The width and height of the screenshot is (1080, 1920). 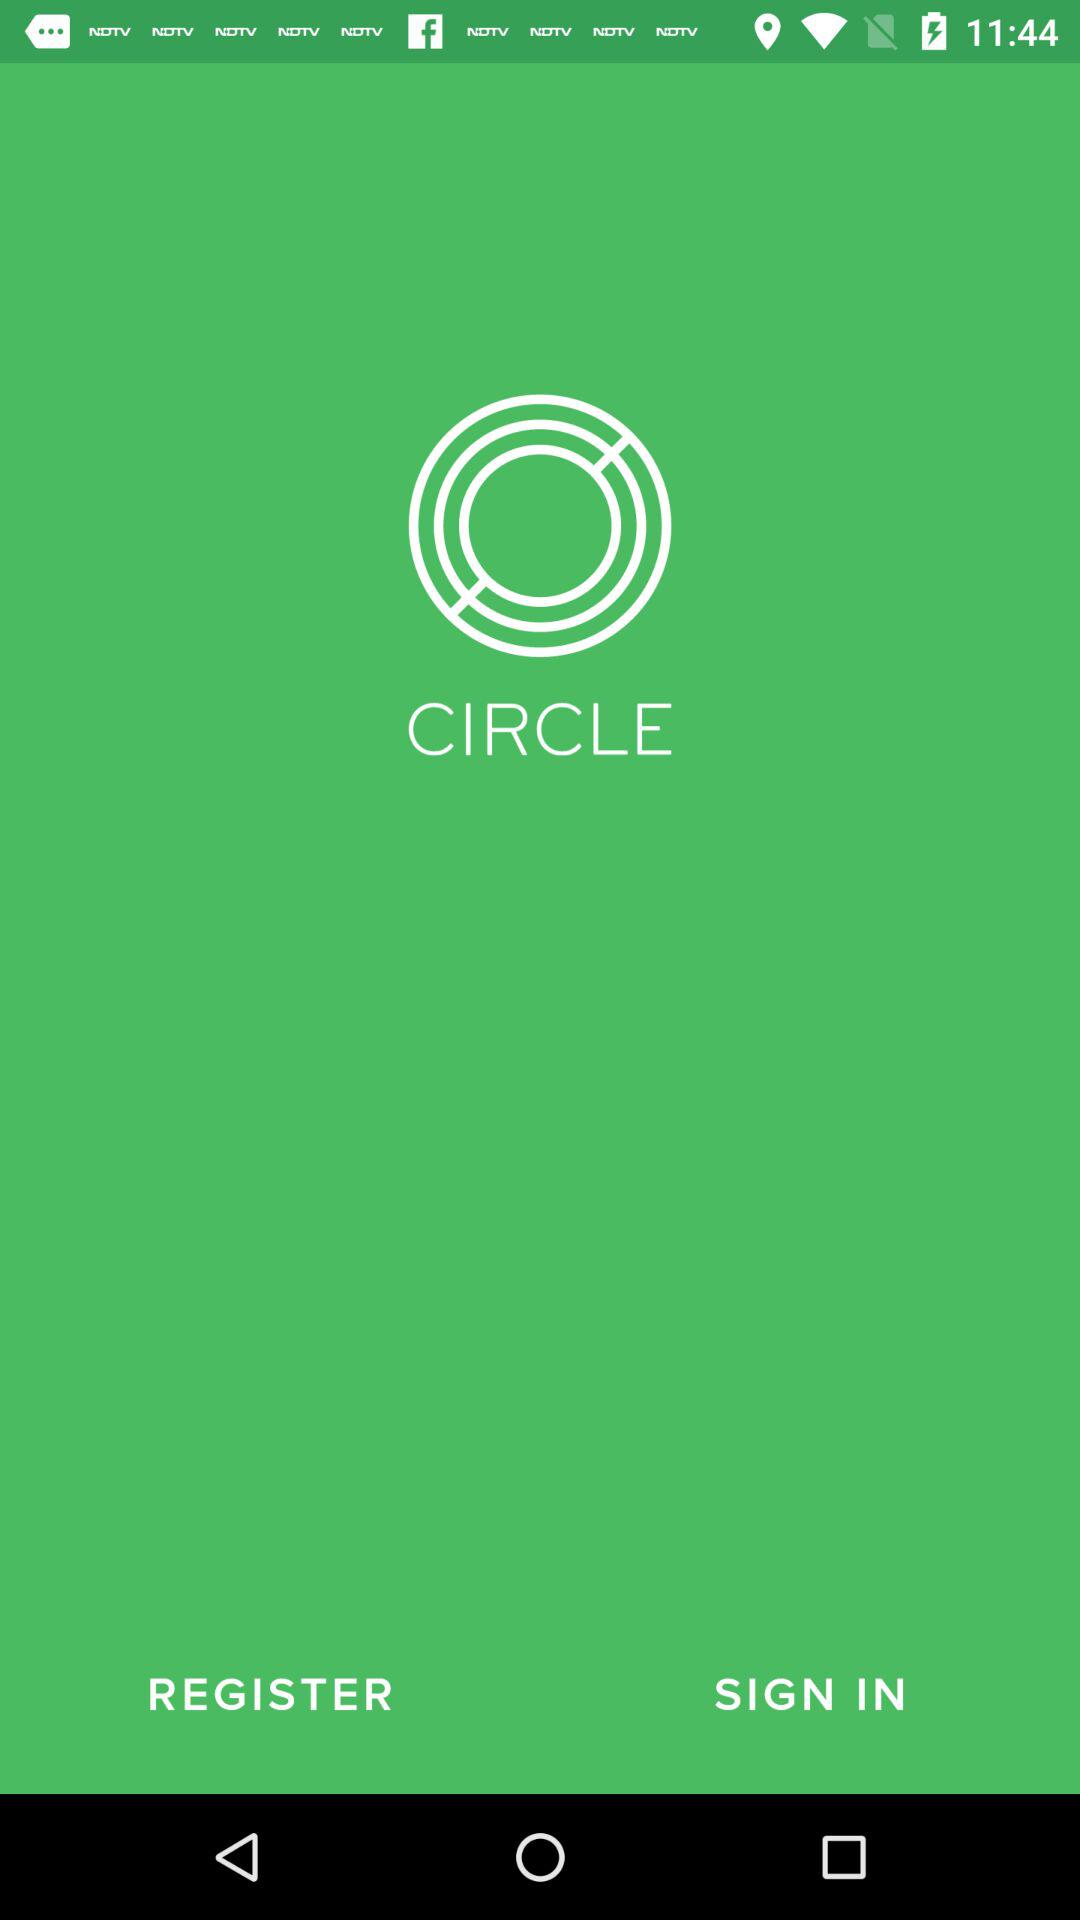 What do you see at coordinates (810, 1694) in the screenshot?
I see `open sign in` at bounding box center [810, 1694].